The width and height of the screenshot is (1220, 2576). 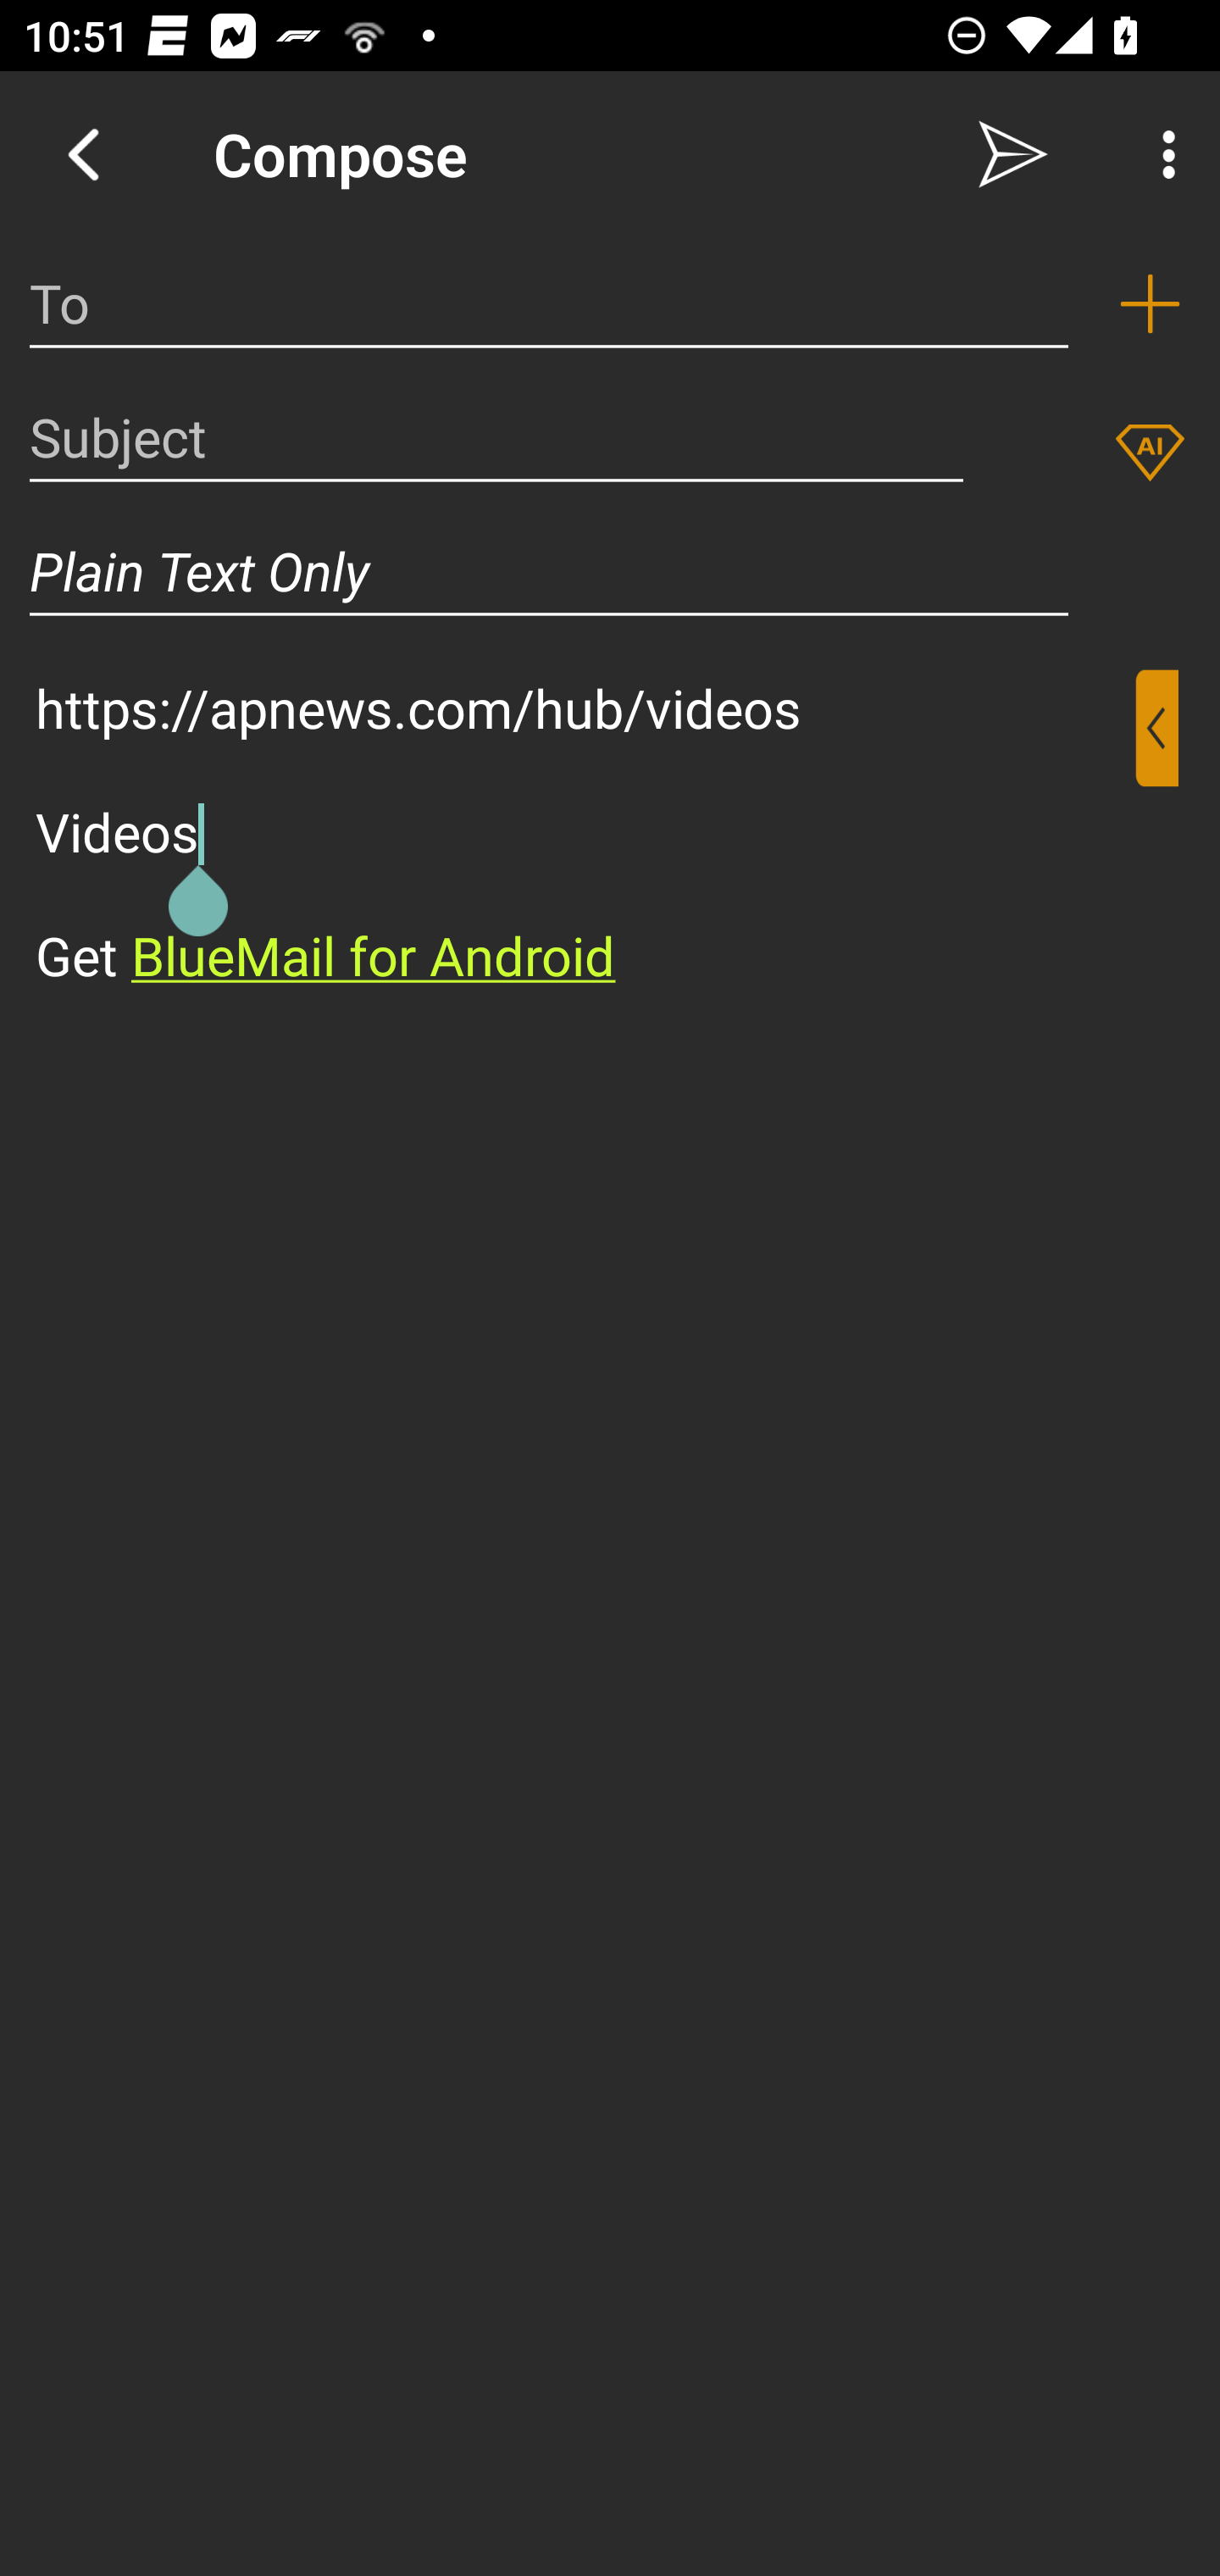 I want to click on Plain Text Only, so click(x=549, y=571).